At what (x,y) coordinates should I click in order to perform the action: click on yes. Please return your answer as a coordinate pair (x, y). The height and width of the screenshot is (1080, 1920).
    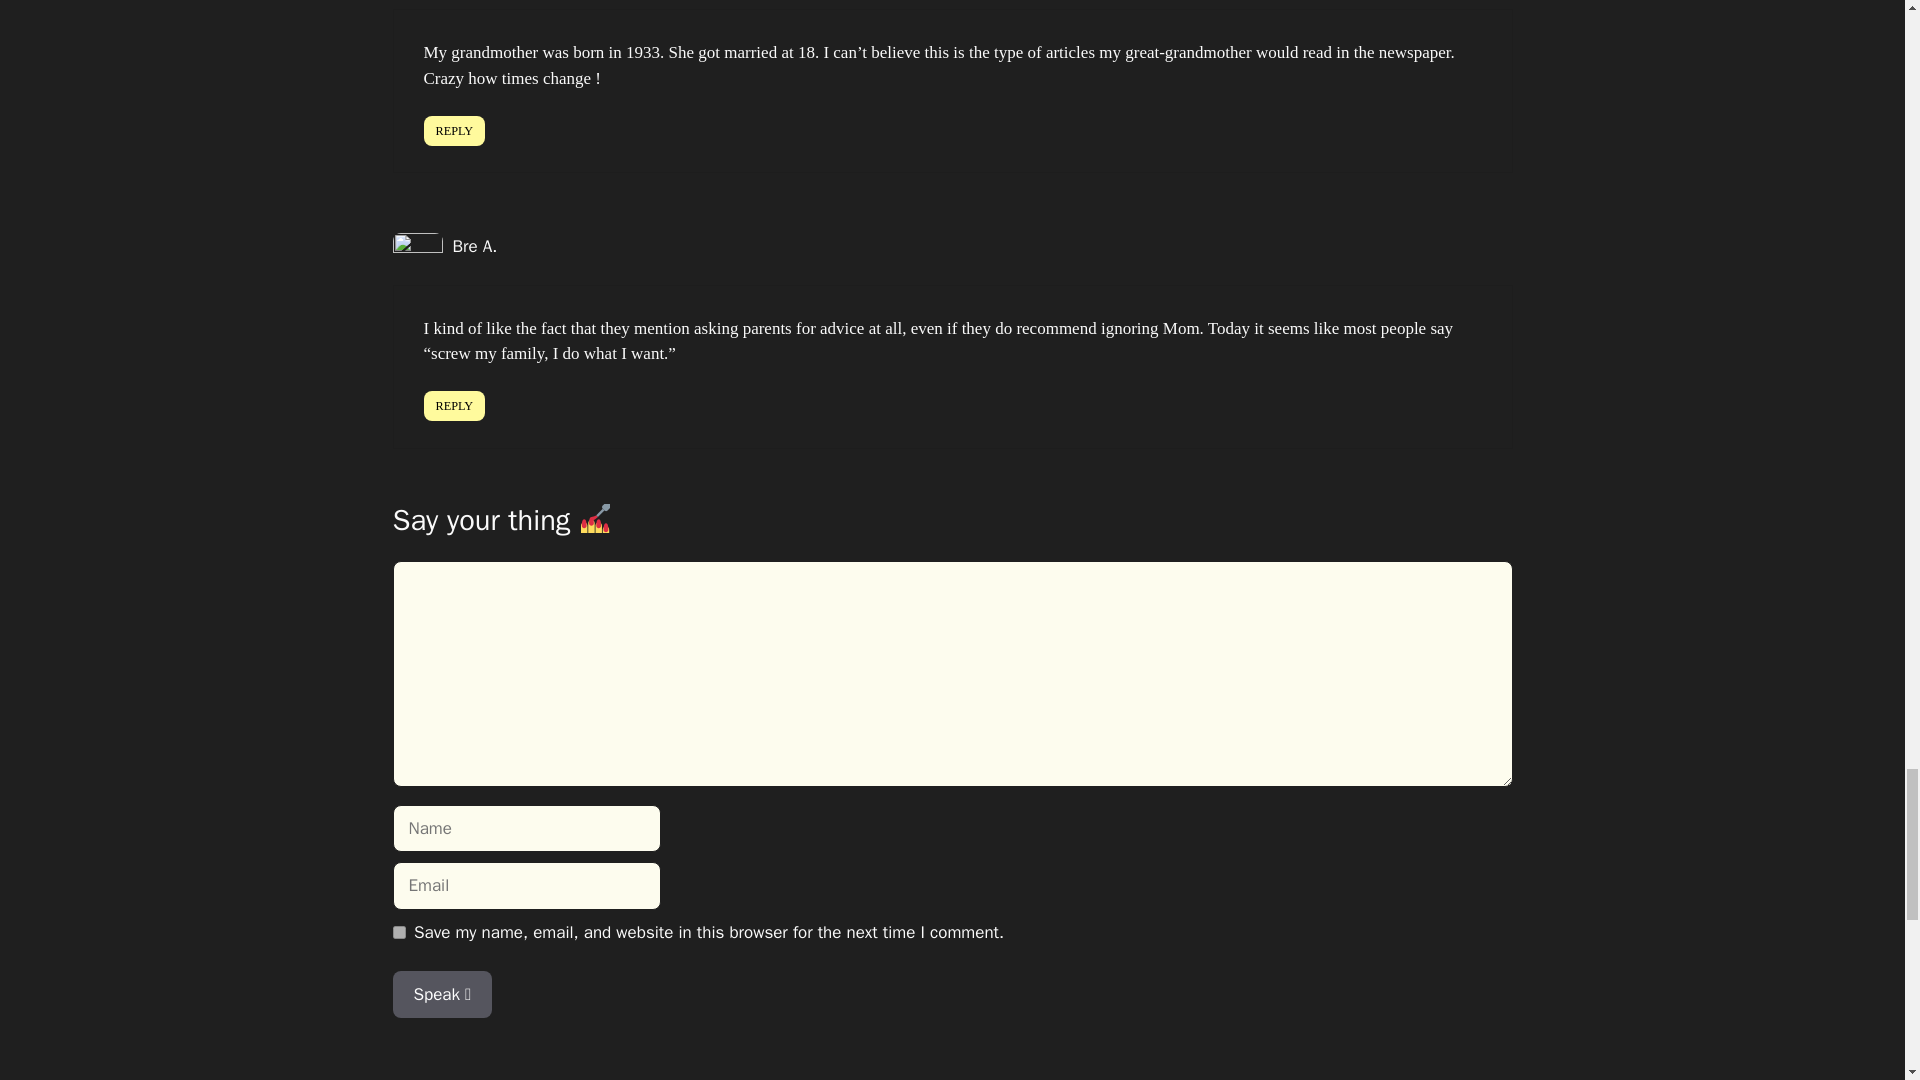
    Looking at the image, I should click on (398, 932).